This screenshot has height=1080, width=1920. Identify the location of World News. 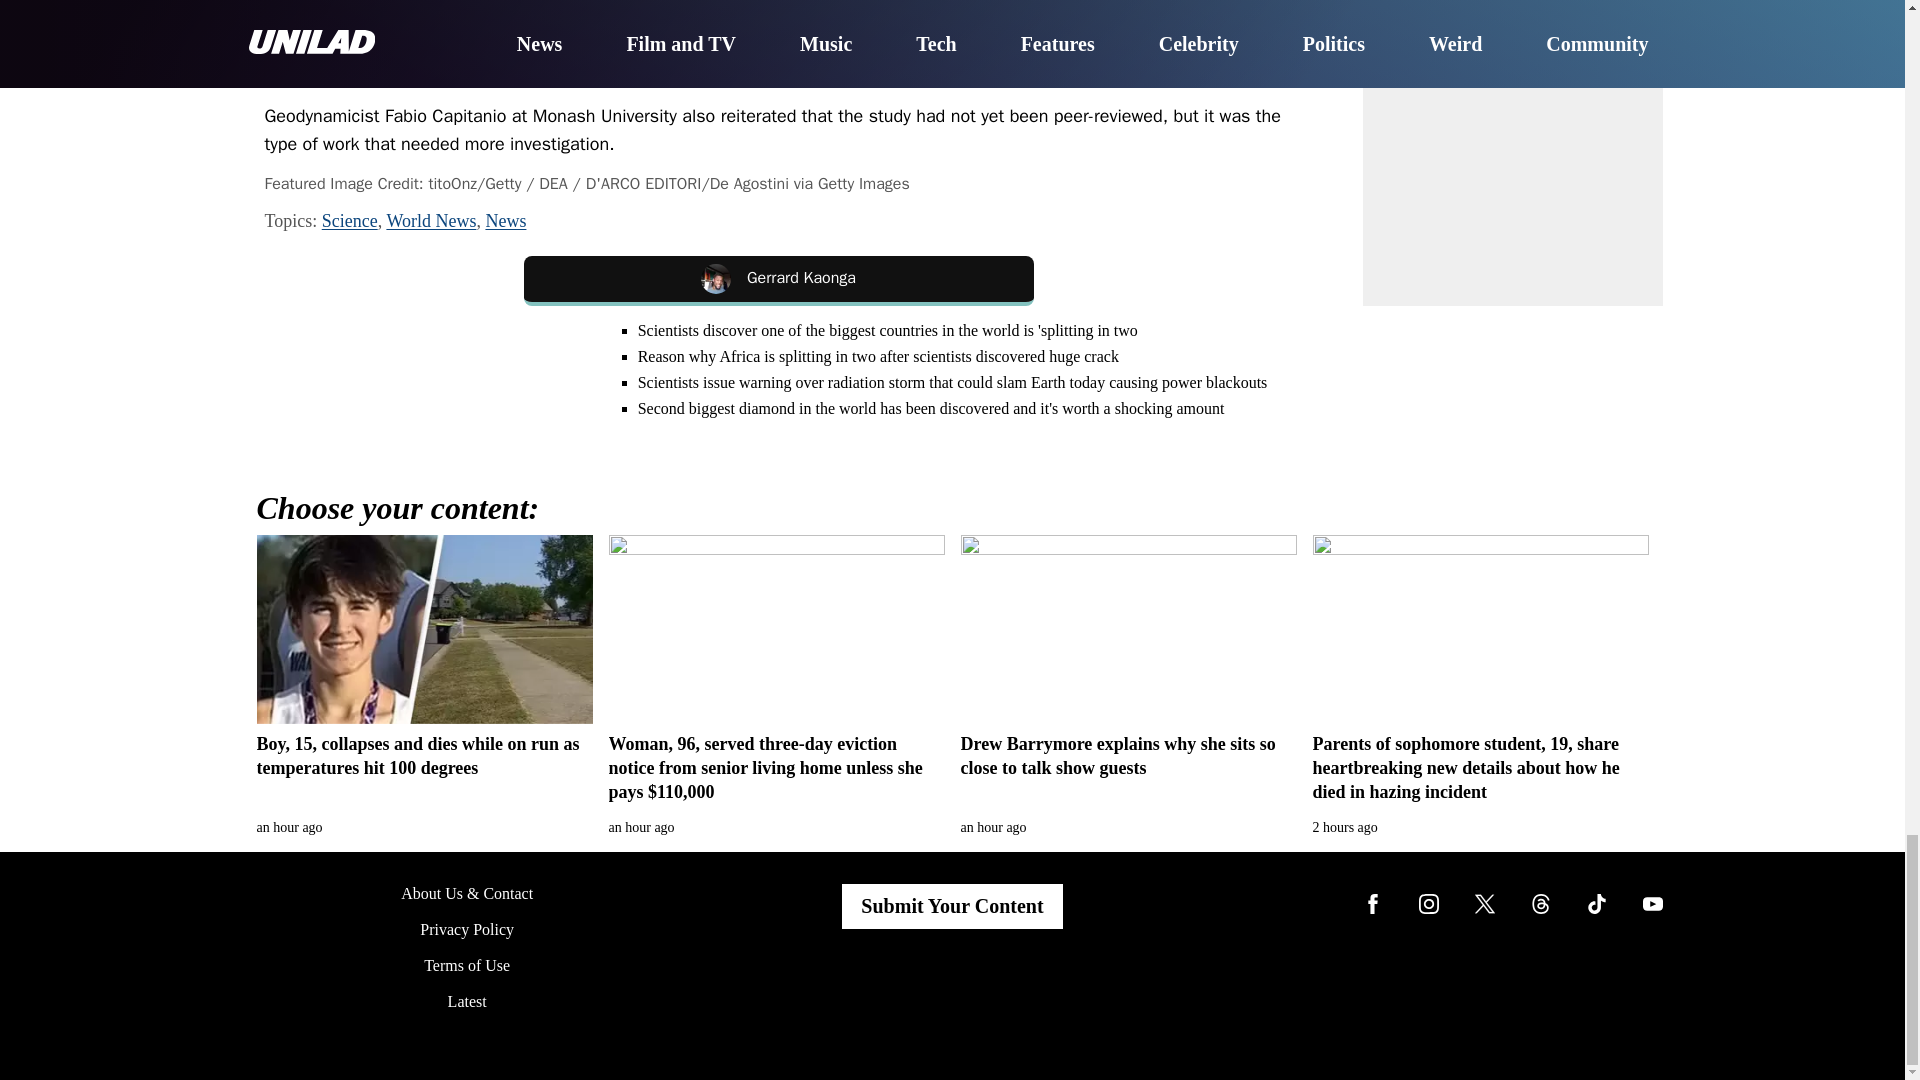
(430, 220).